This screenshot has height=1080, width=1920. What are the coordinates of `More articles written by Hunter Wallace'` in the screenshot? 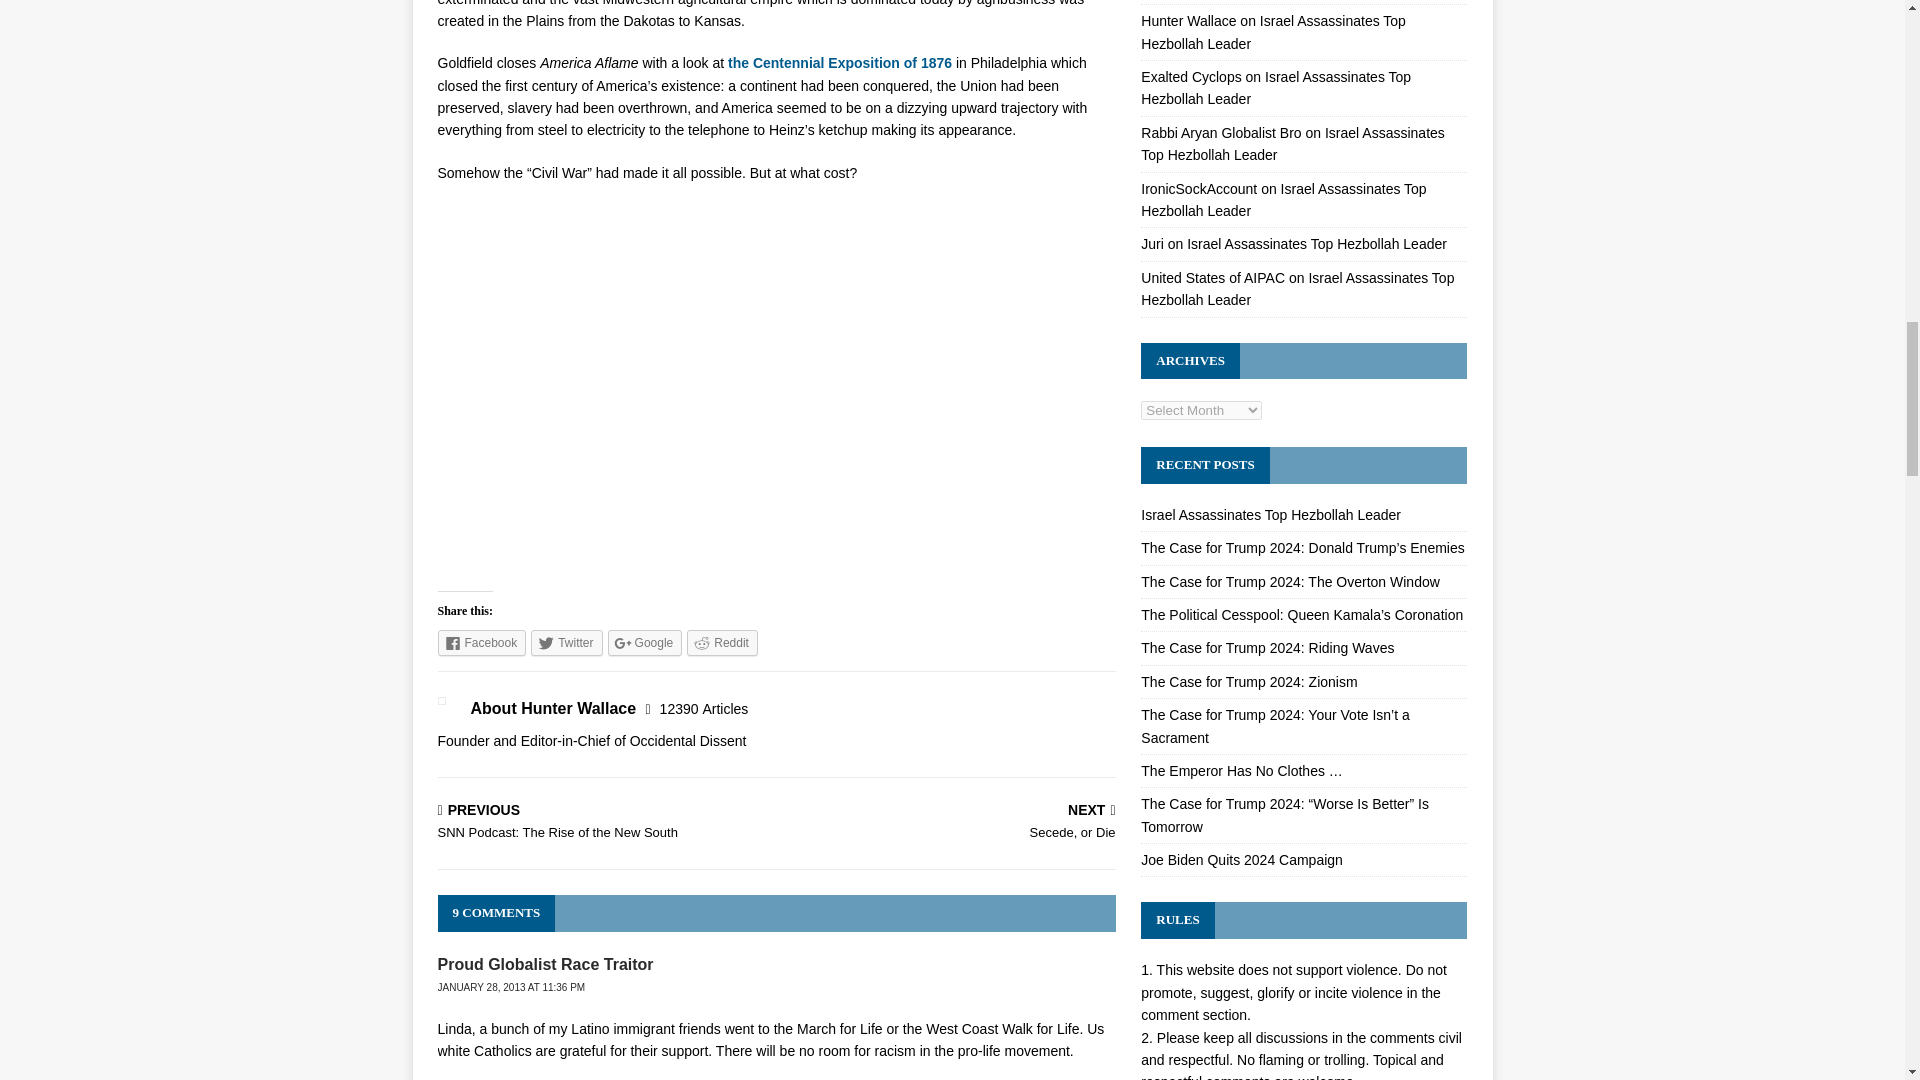 It's located at (704, 708).